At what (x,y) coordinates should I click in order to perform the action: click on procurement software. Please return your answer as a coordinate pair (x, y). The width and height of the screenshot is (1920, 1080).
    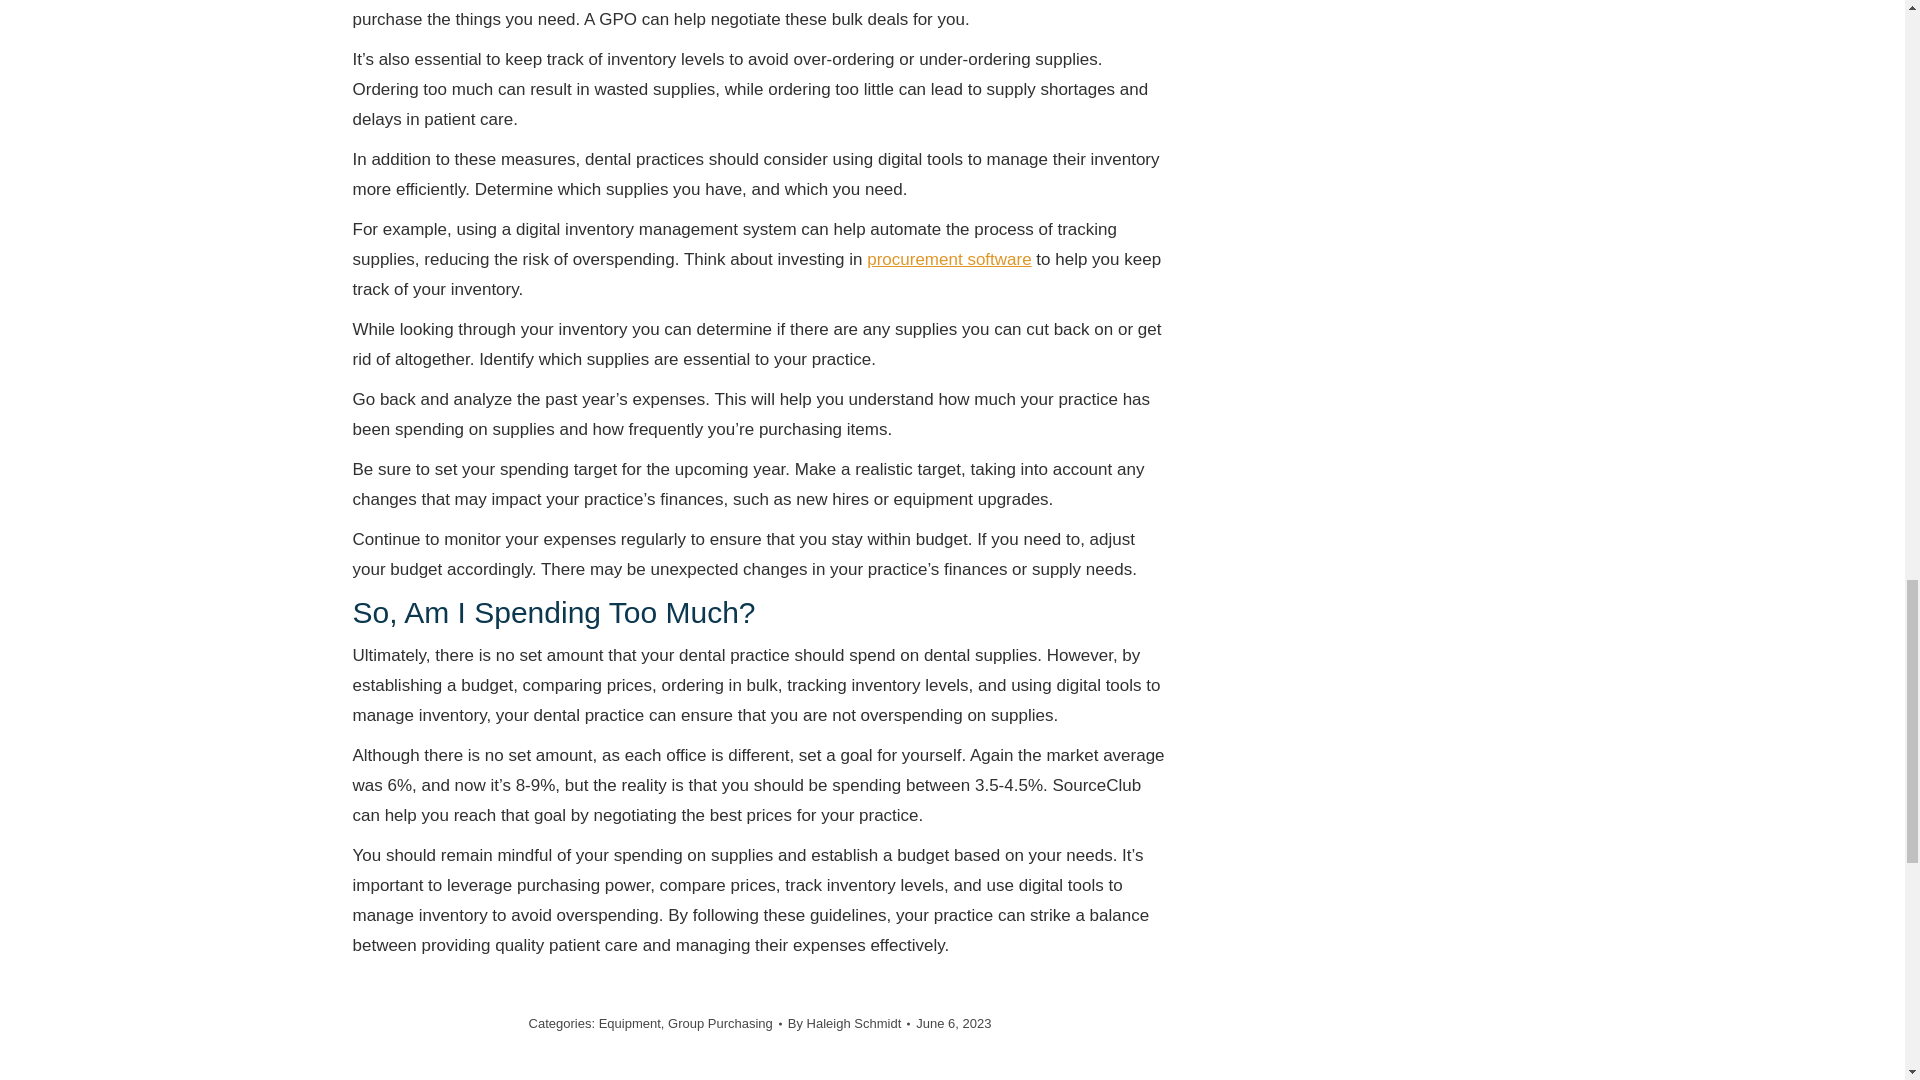
    Looking at the image, I should click on (949, 258).